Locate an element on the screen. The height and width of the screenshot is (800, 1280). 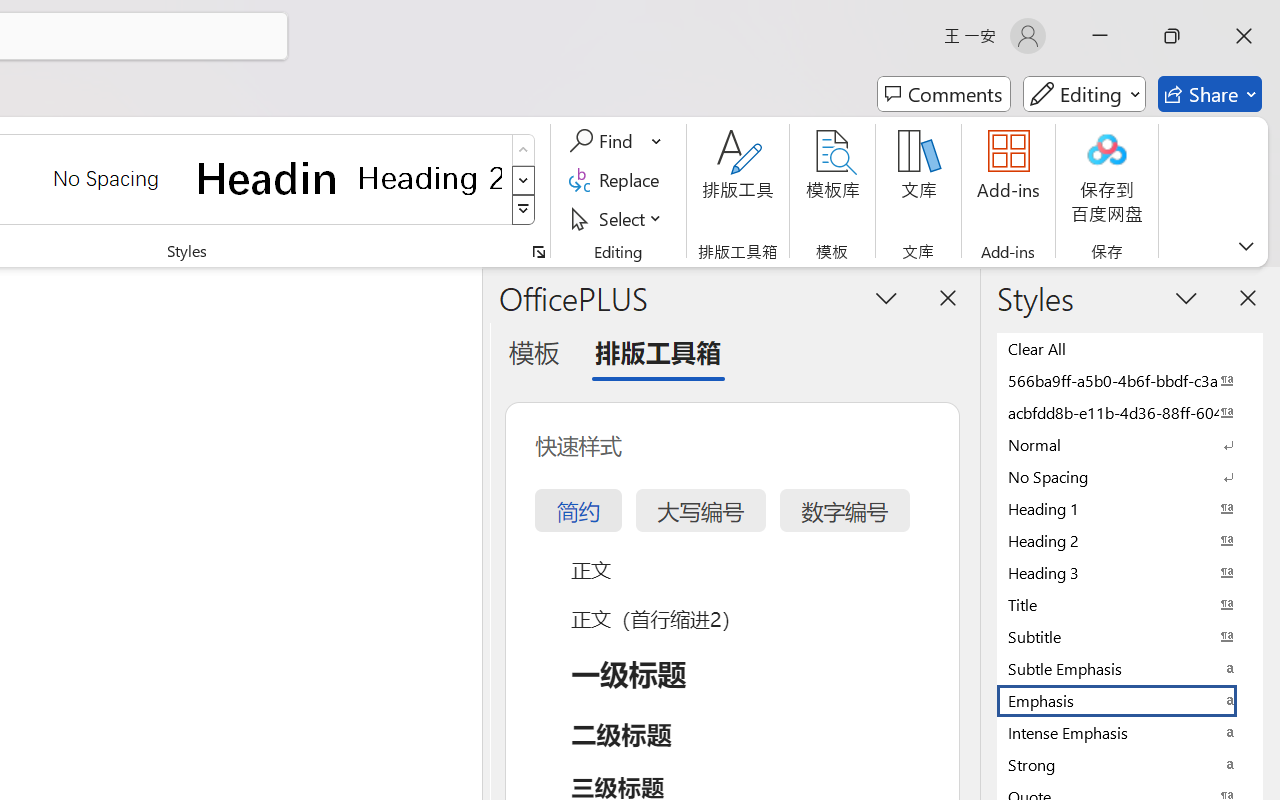
Share is located at coordinates (1210, 94).